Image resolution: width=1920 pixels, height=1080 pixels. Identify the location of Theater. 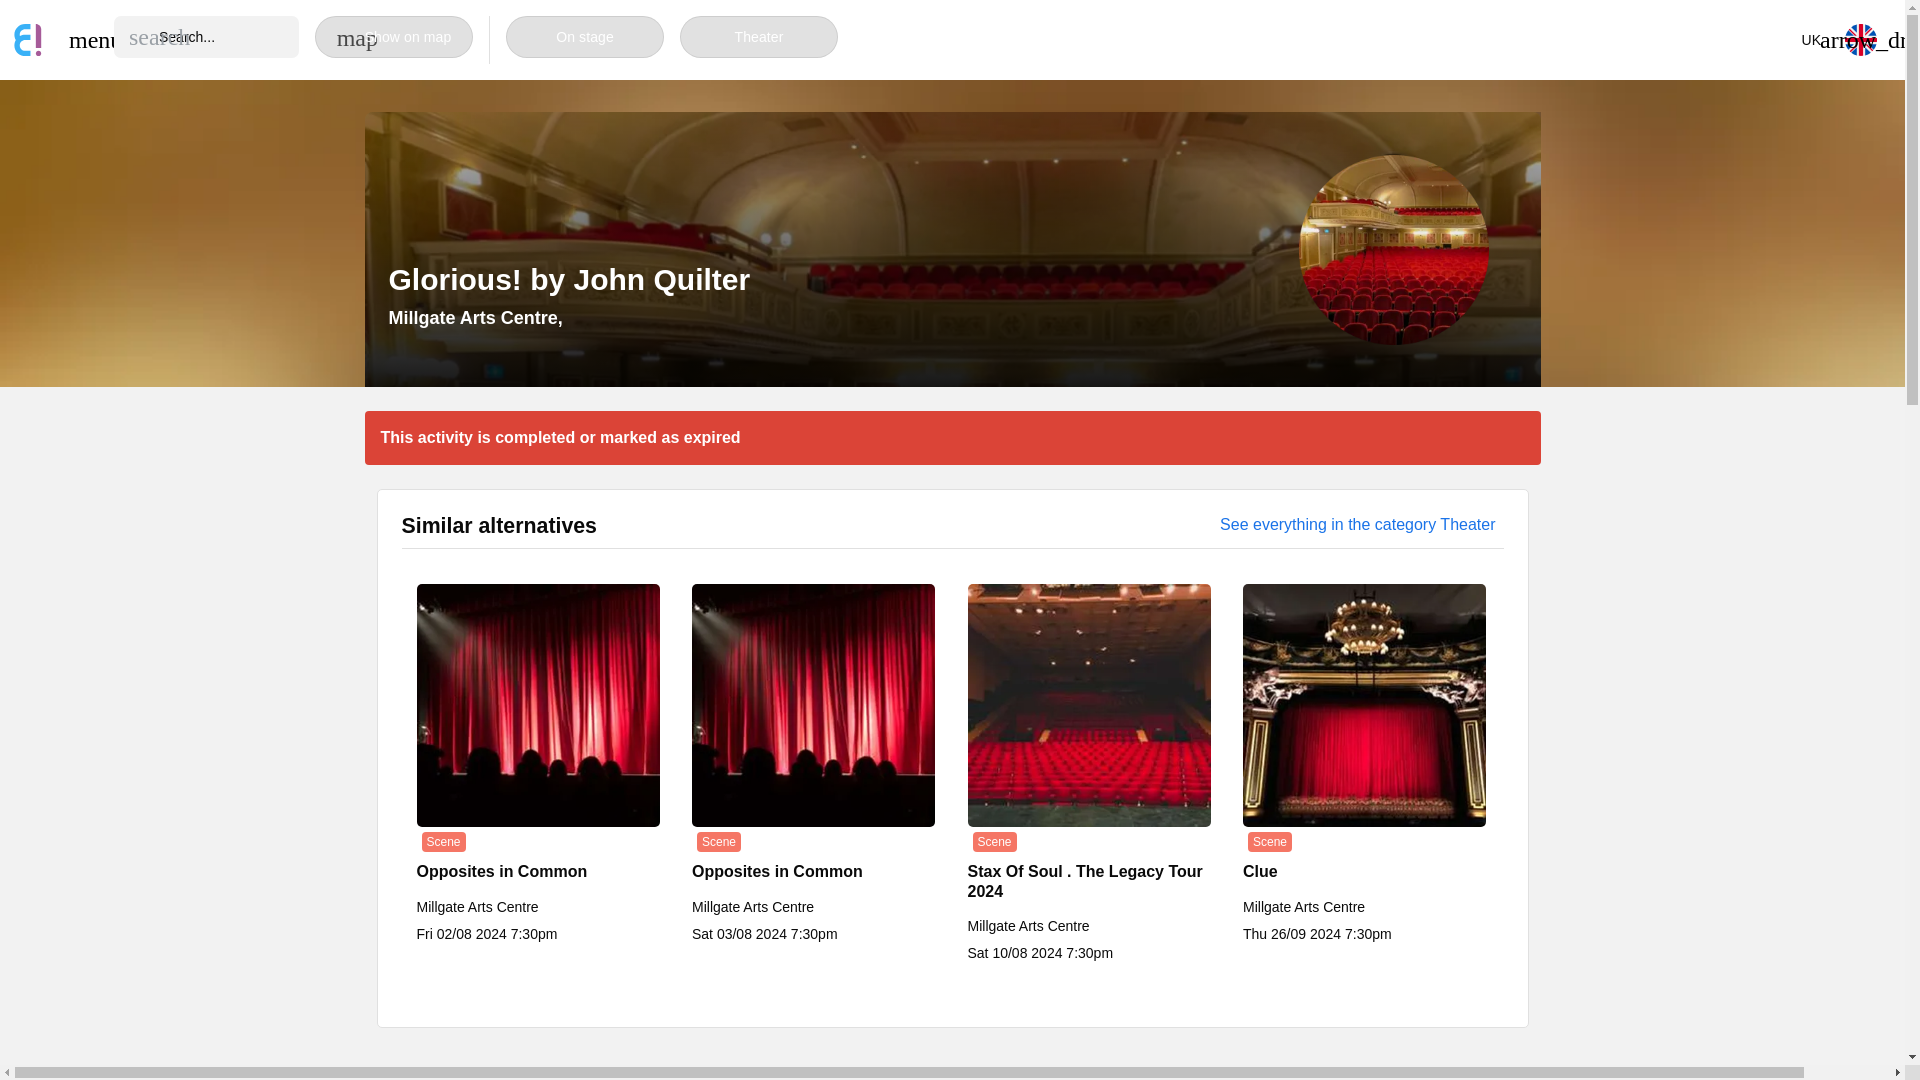
(758, 37).